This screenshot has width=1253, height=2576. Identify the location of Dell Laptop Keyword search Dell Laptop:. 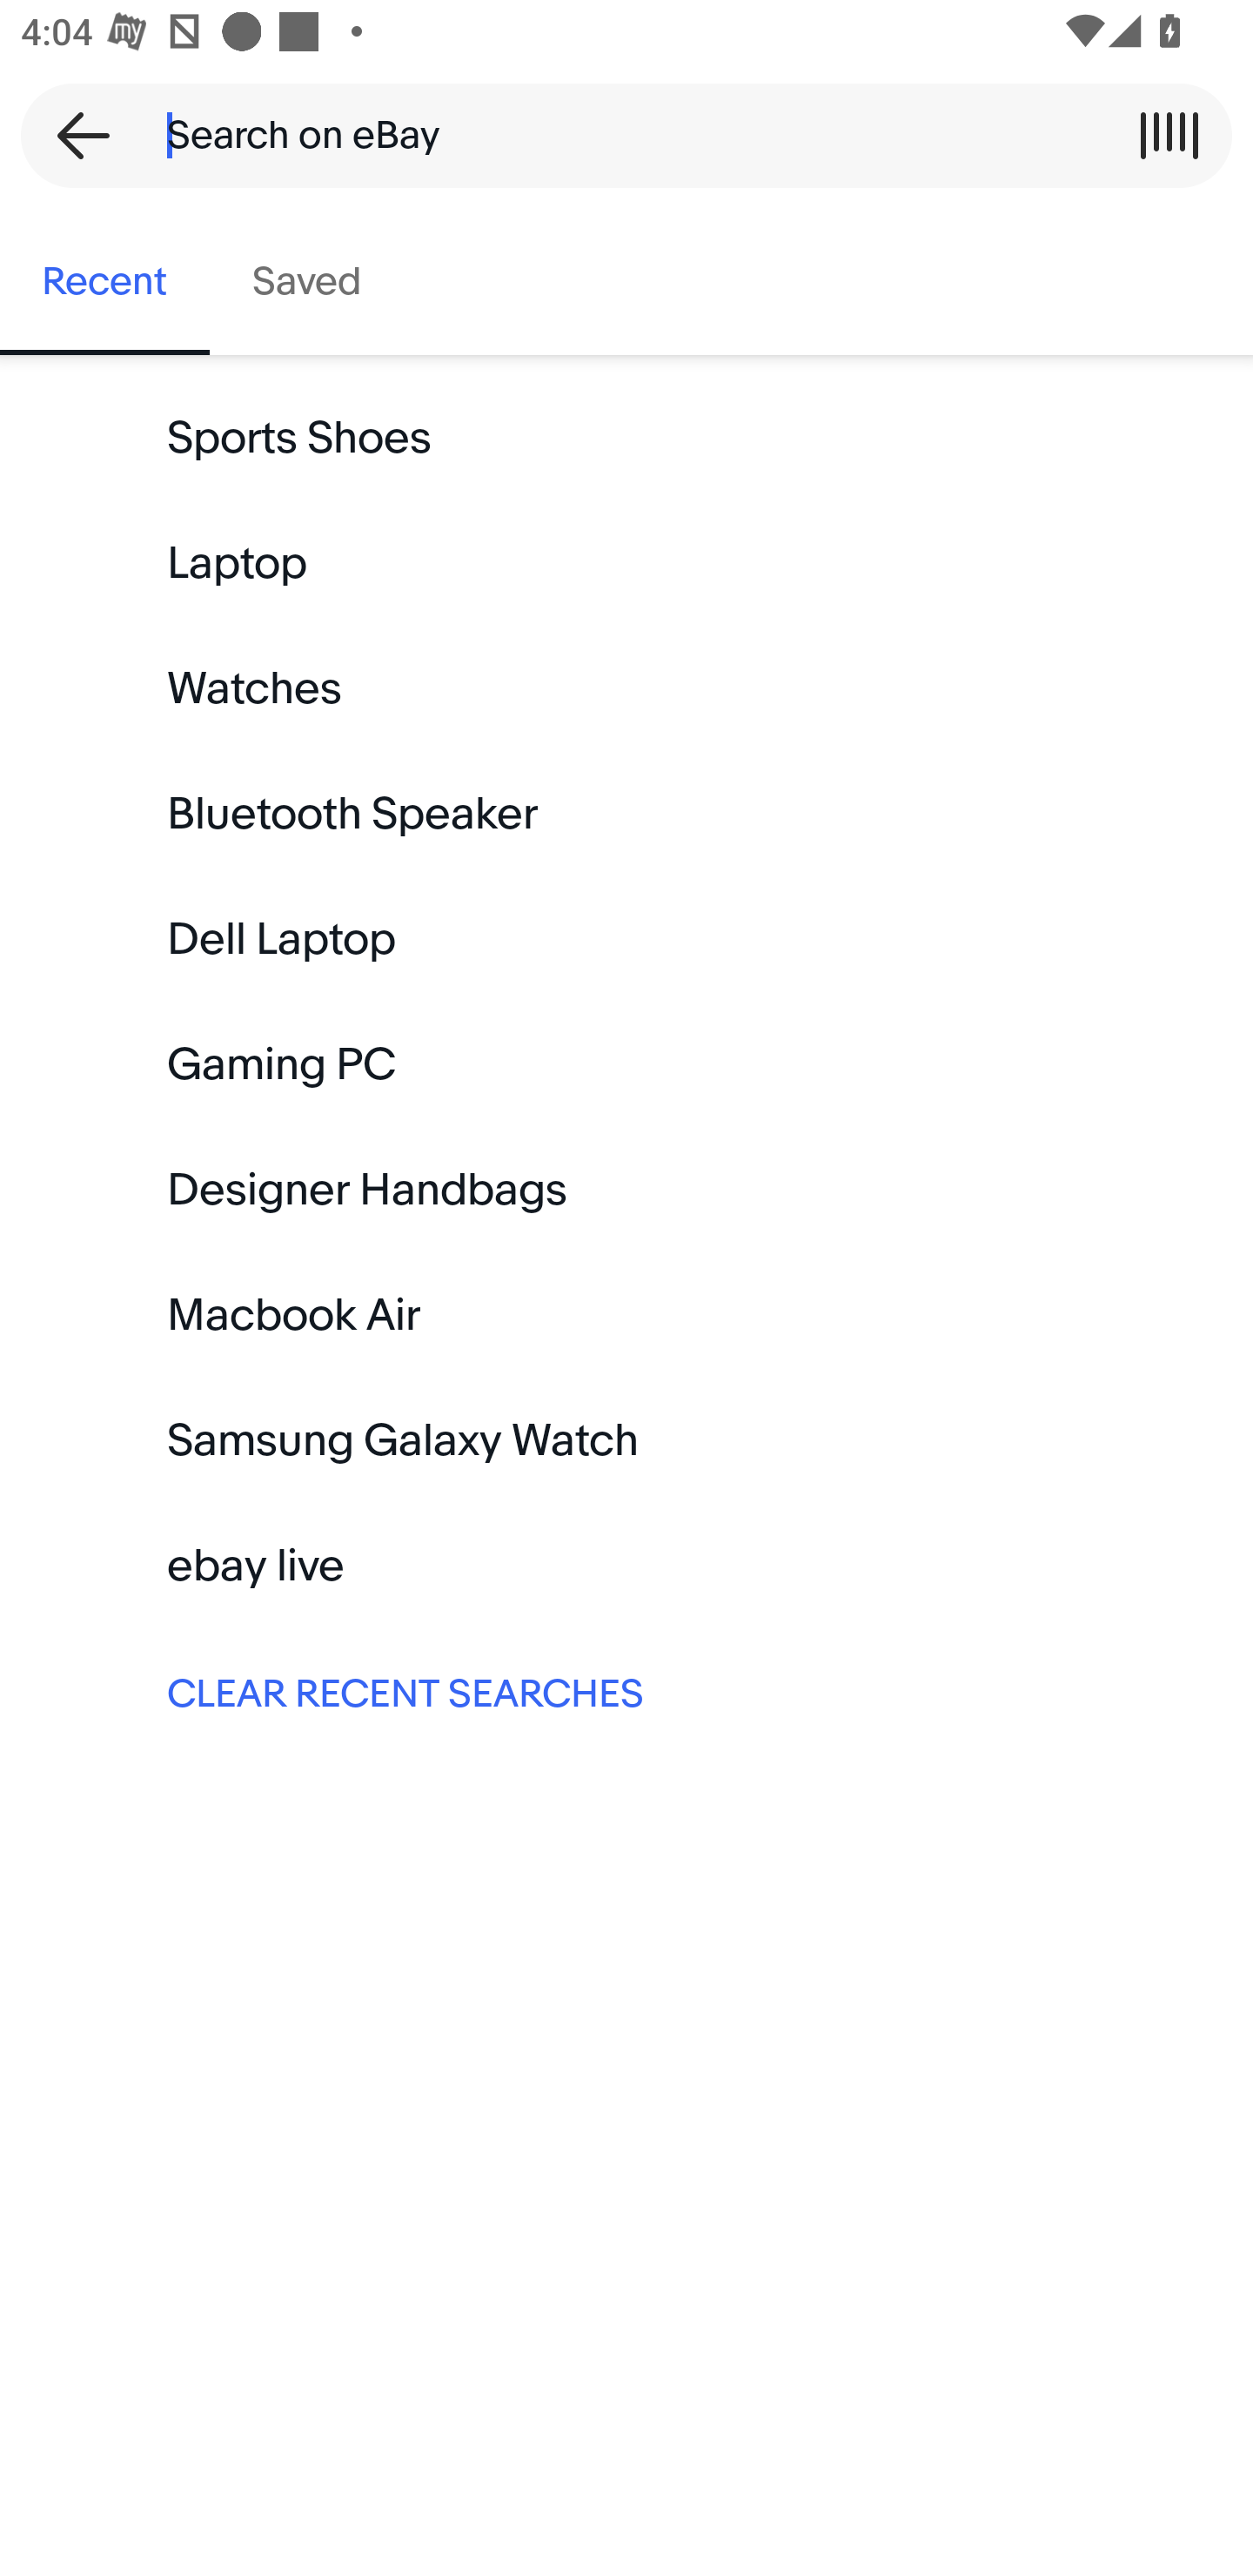
(626, 940).